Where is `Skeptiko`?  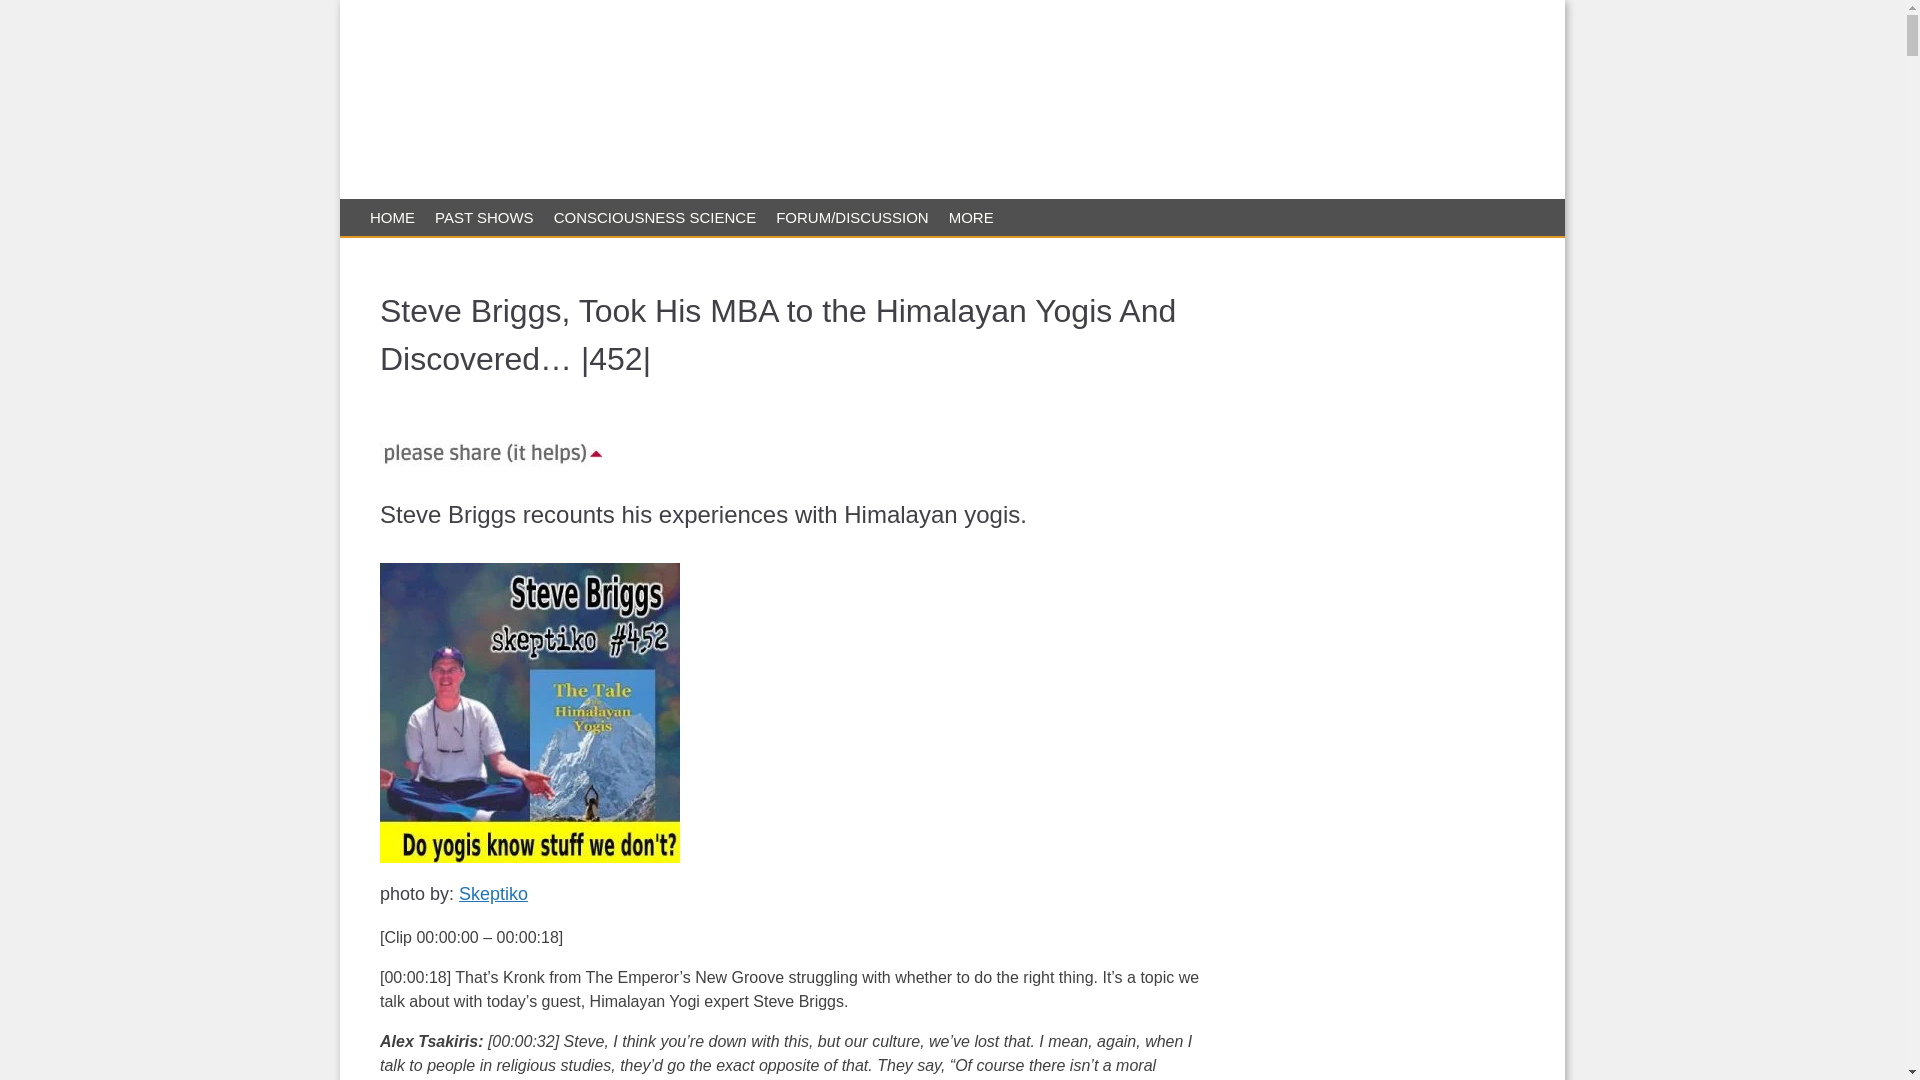
Skeptiko is located at coordinates (493, 894).